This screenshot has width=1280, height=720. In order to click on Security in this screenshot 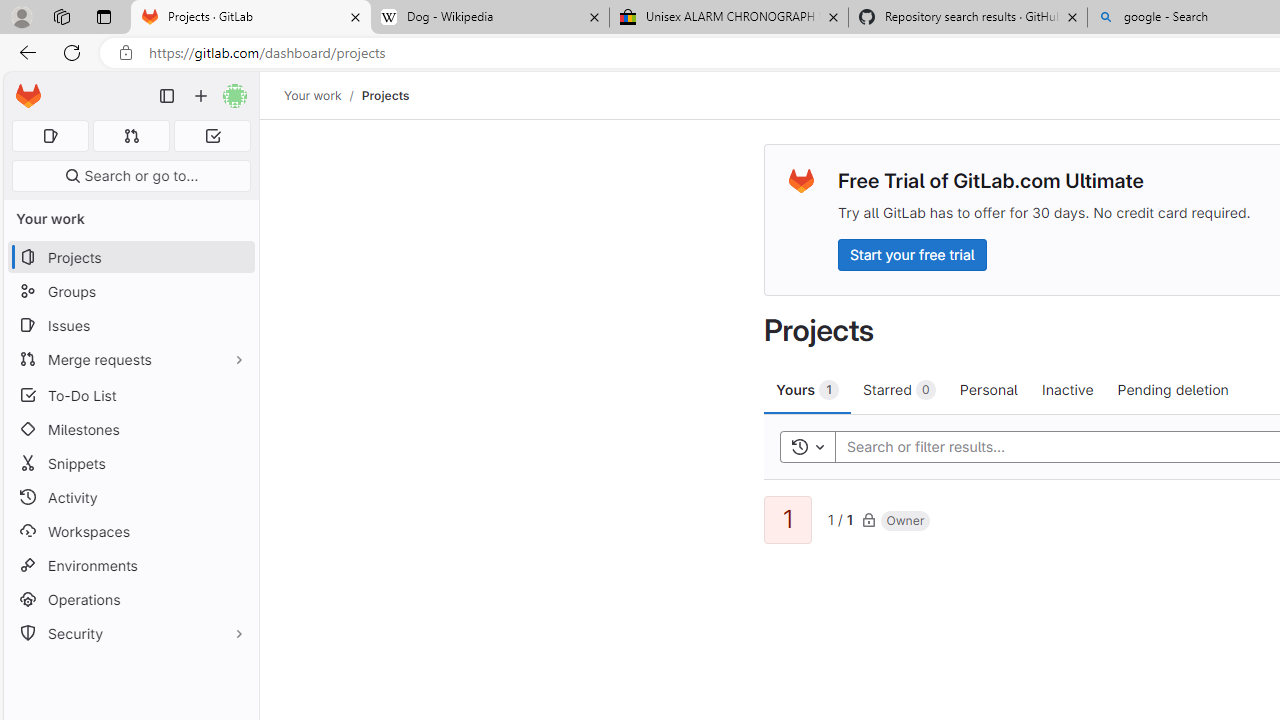, I will do `click(130, 634)`.